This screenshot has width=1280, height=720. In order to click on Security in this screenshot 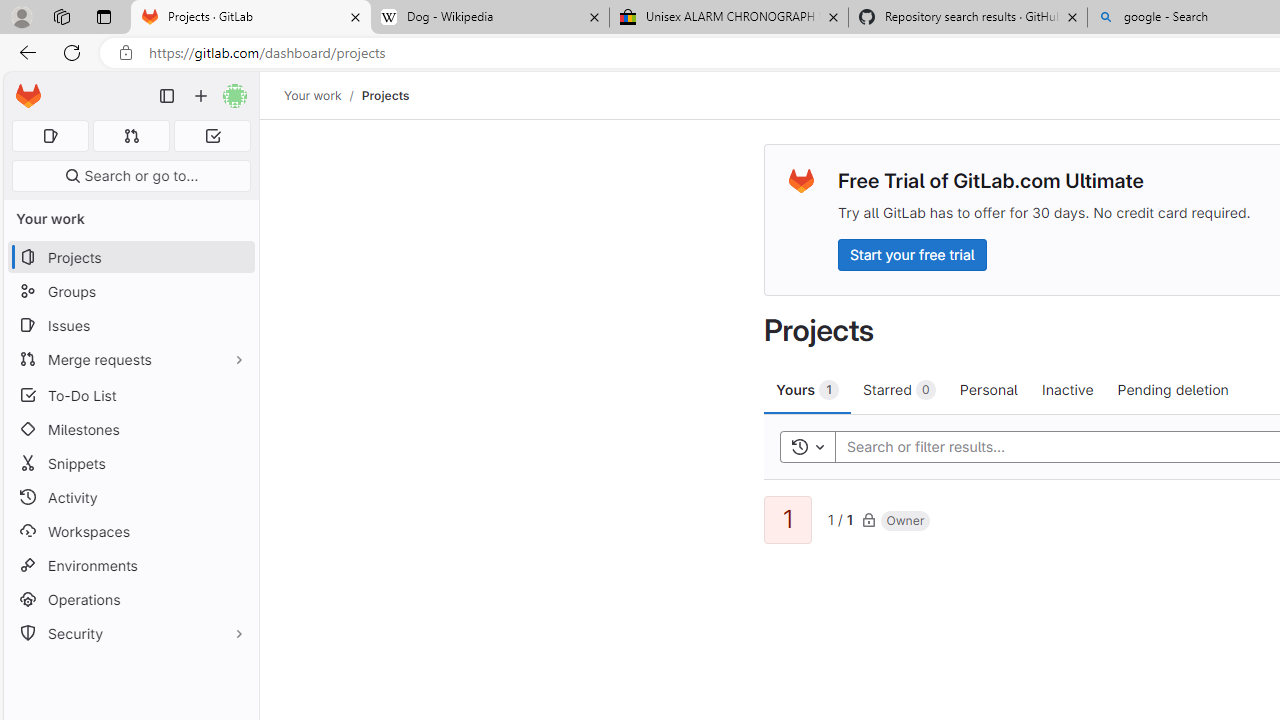, I will do `click(130, 634)`.